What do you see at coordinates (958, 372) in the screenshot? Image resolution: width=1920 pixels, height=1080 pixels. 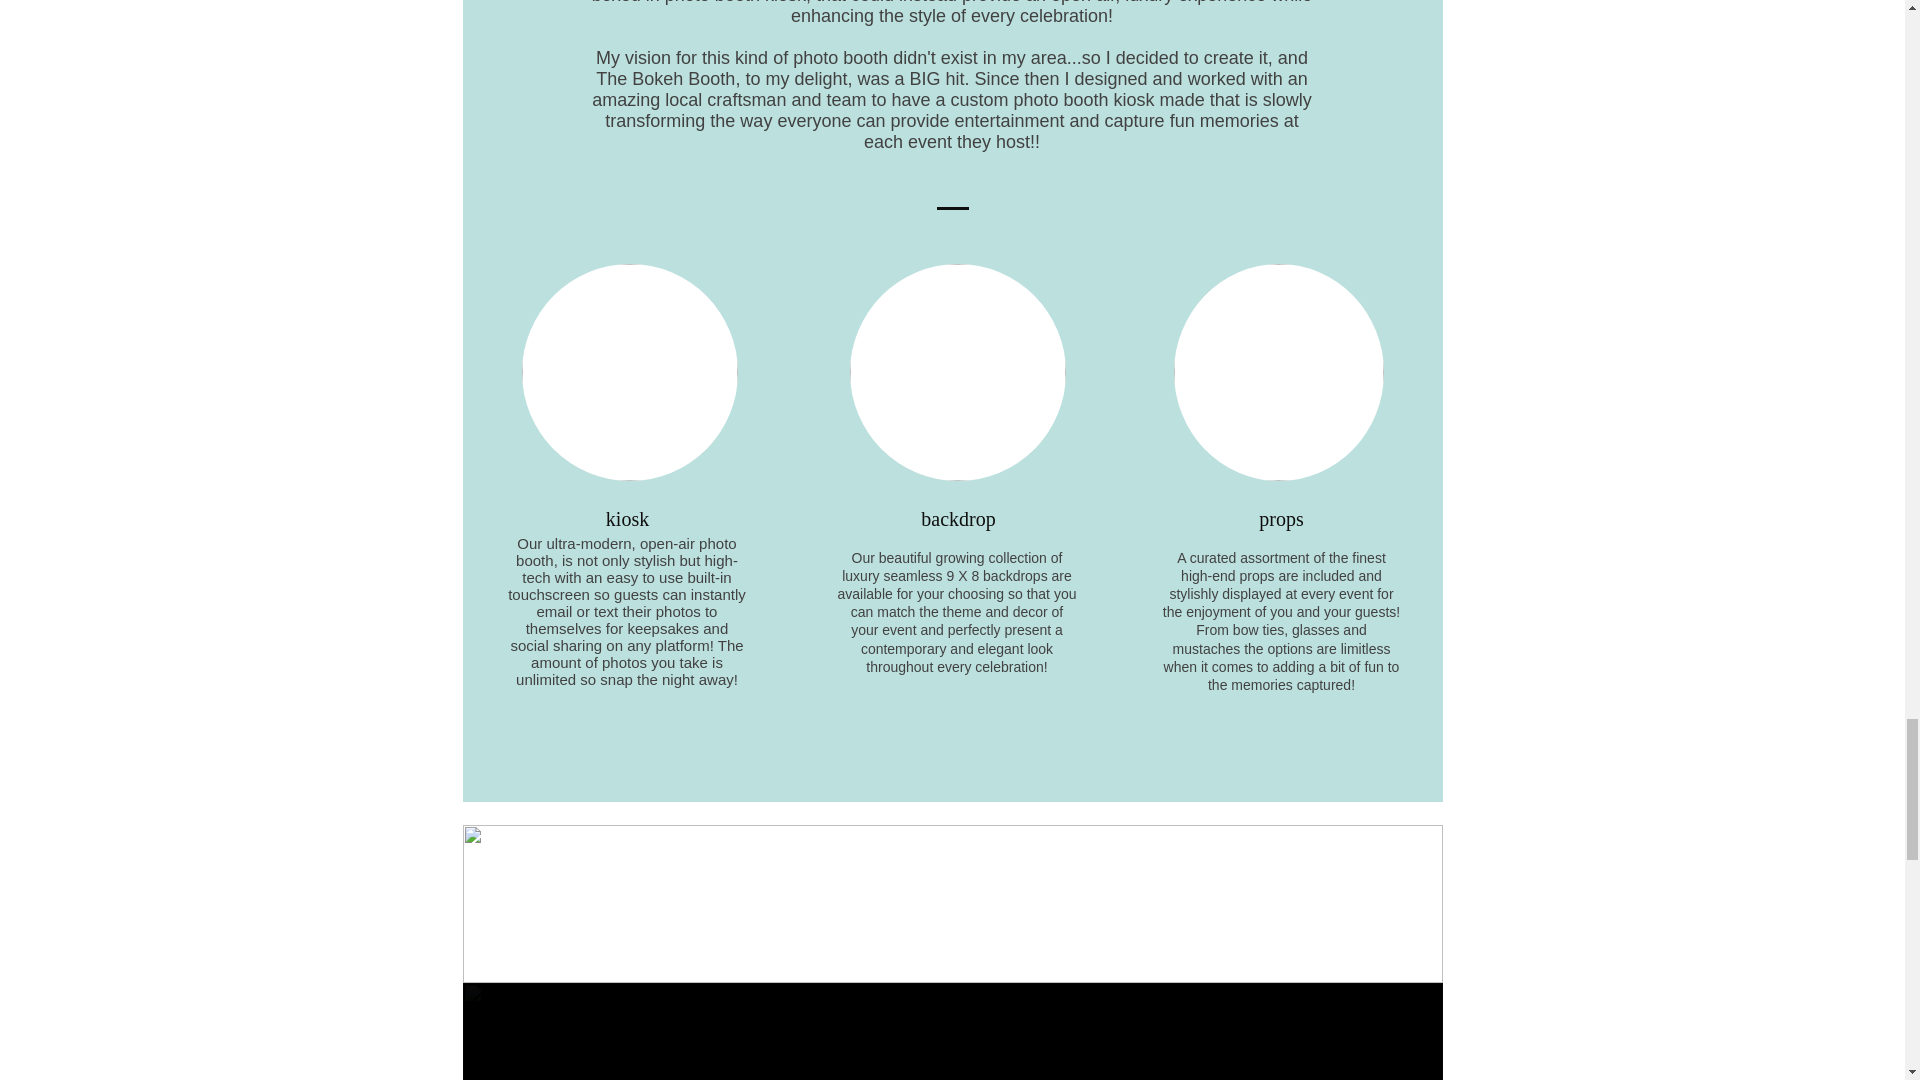 I see `FullSizeRender-3.jpg` at bounding box center [958, 372].